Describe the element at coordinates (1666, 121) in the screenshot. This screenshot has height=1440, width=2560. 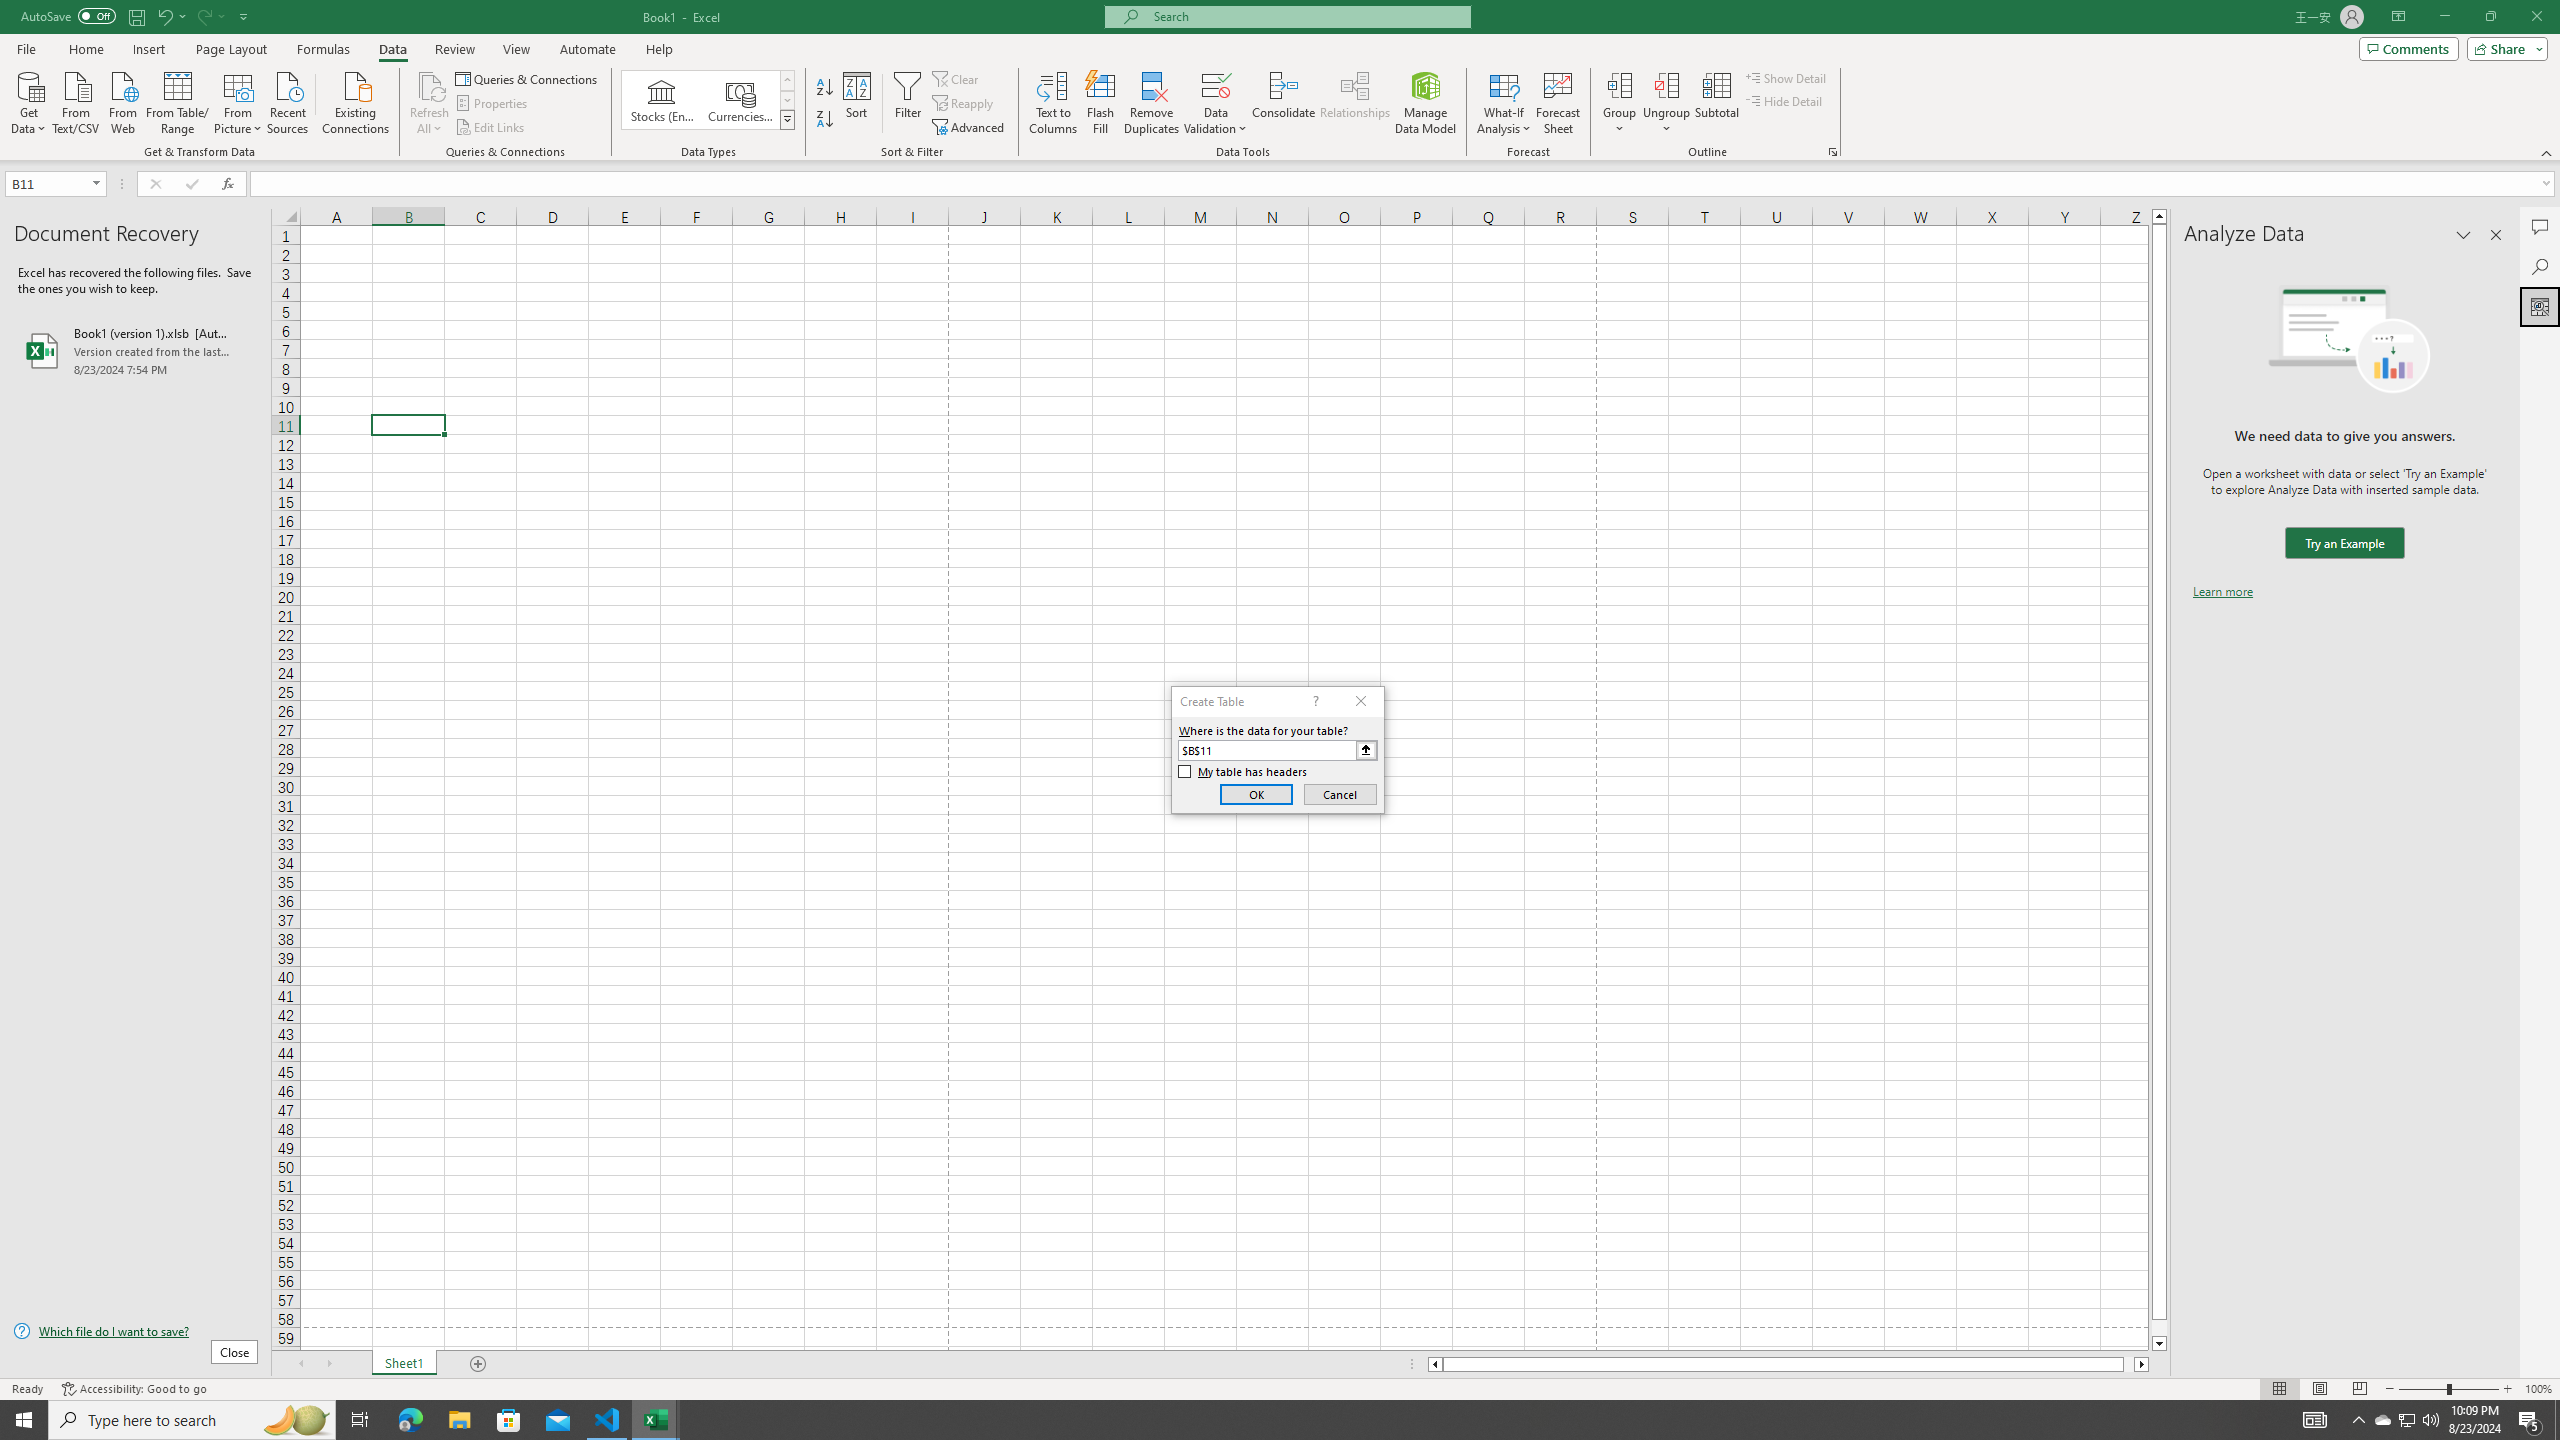
I see `More Options` at that location.